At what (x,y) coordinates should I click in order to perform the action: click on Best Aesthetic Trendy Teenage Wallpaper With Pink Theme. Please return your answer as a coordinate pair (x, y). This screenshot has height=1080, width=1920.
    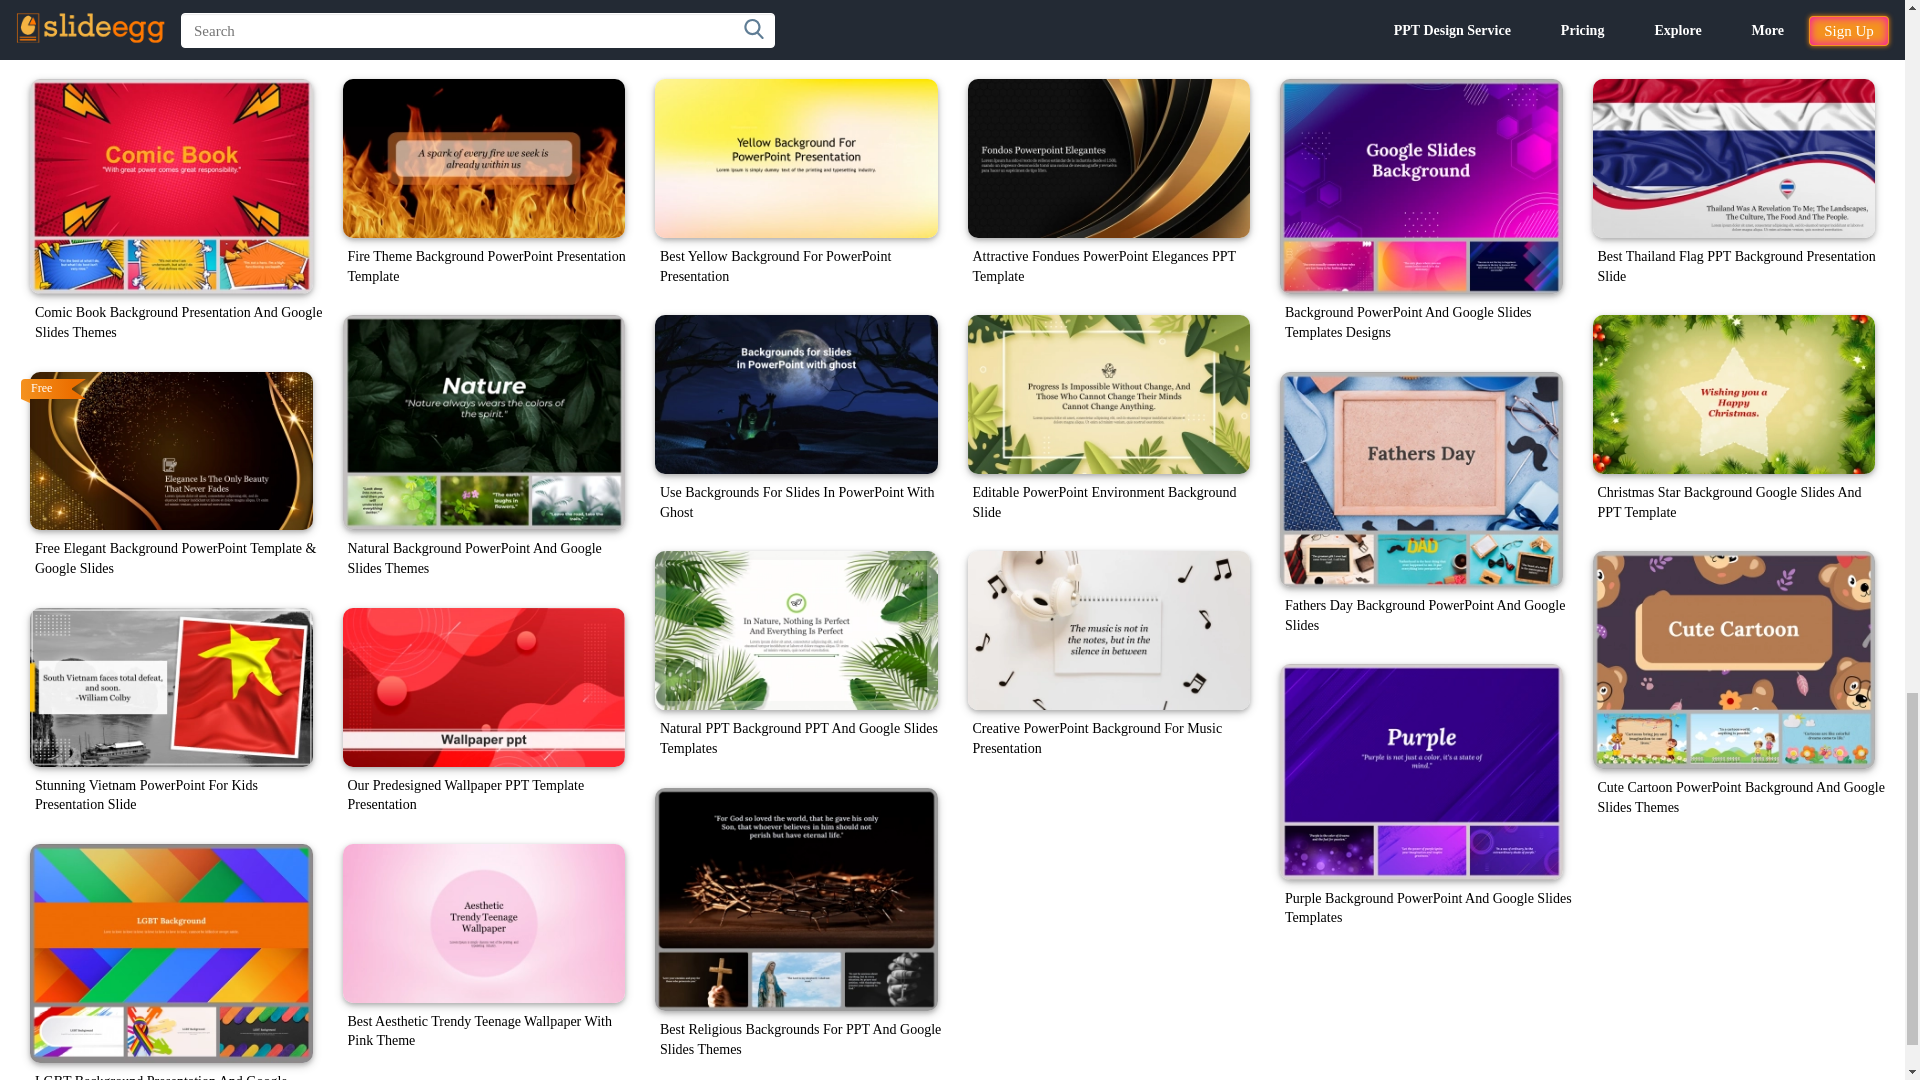
    Looking at the image, I should click on (483, 923).